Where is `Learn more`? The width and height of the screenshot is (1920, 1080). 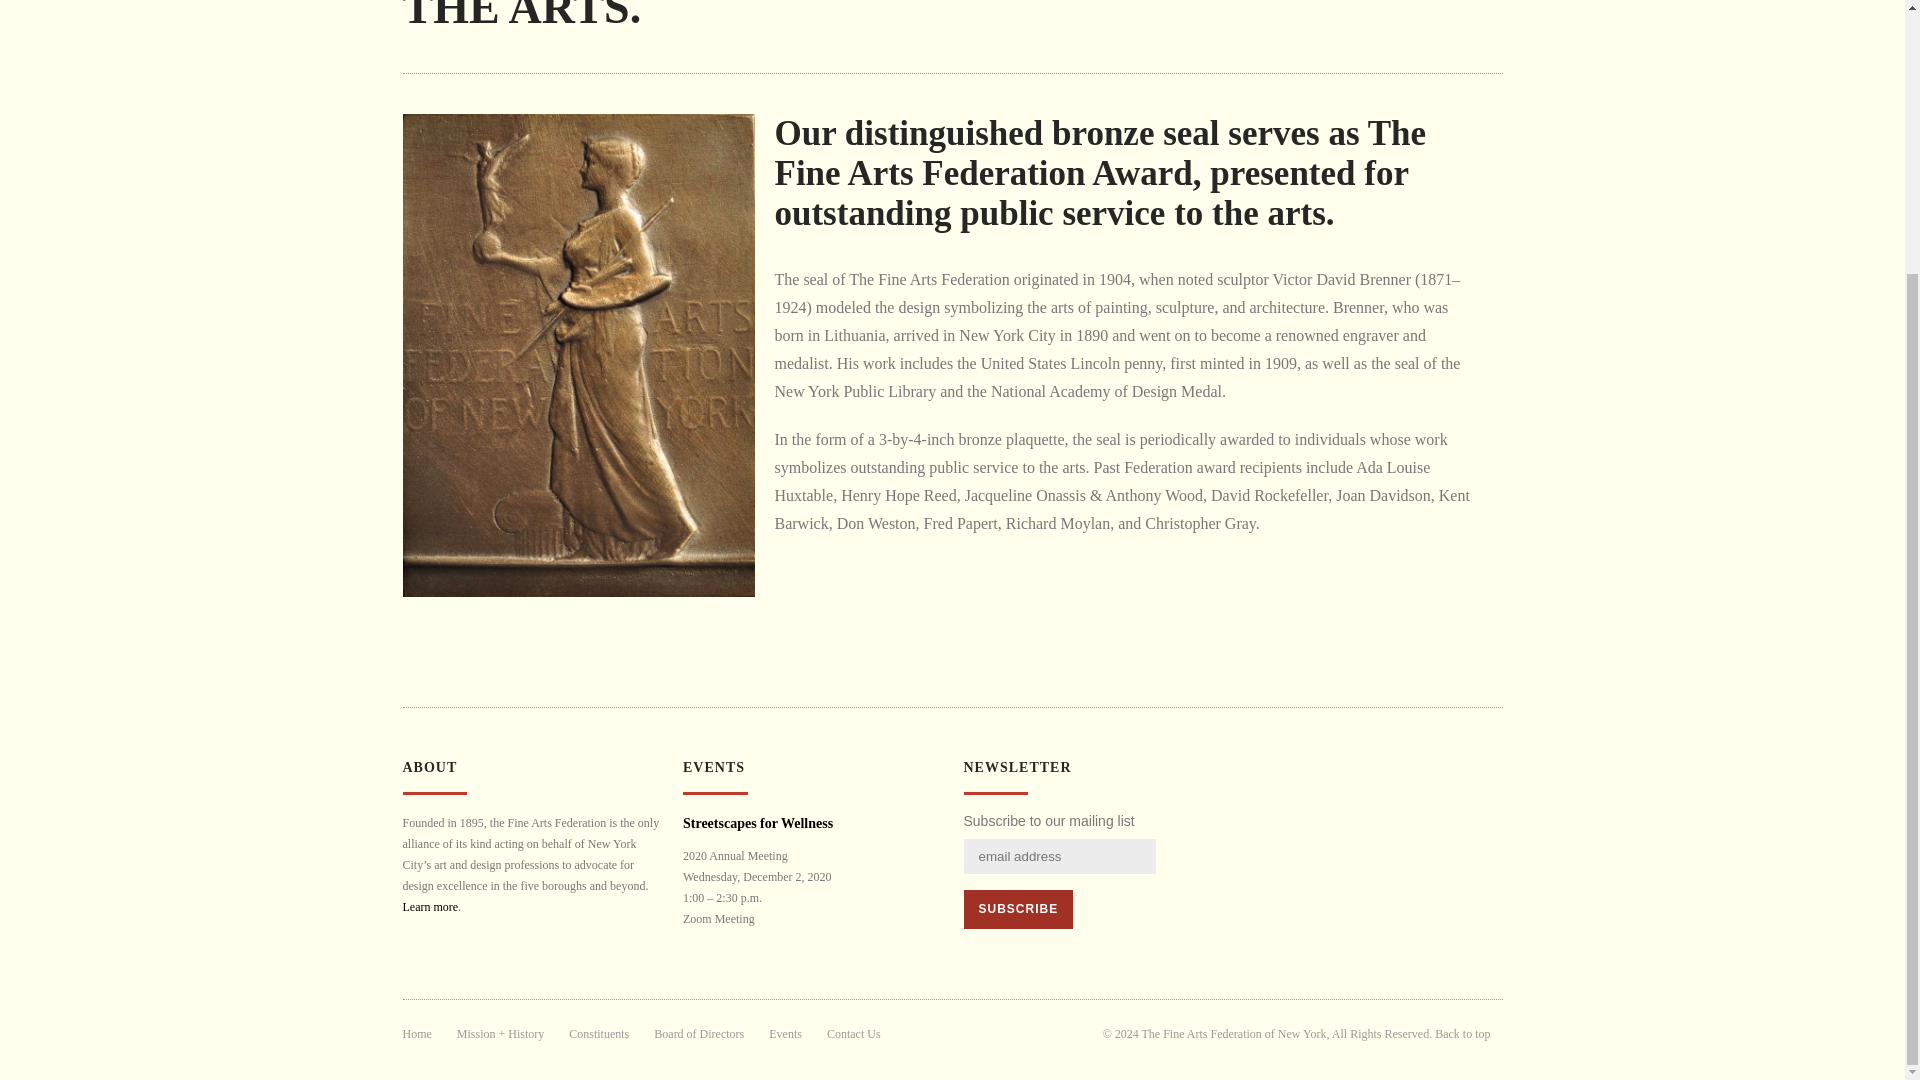
Learn more is located at coordinates (430, 906).